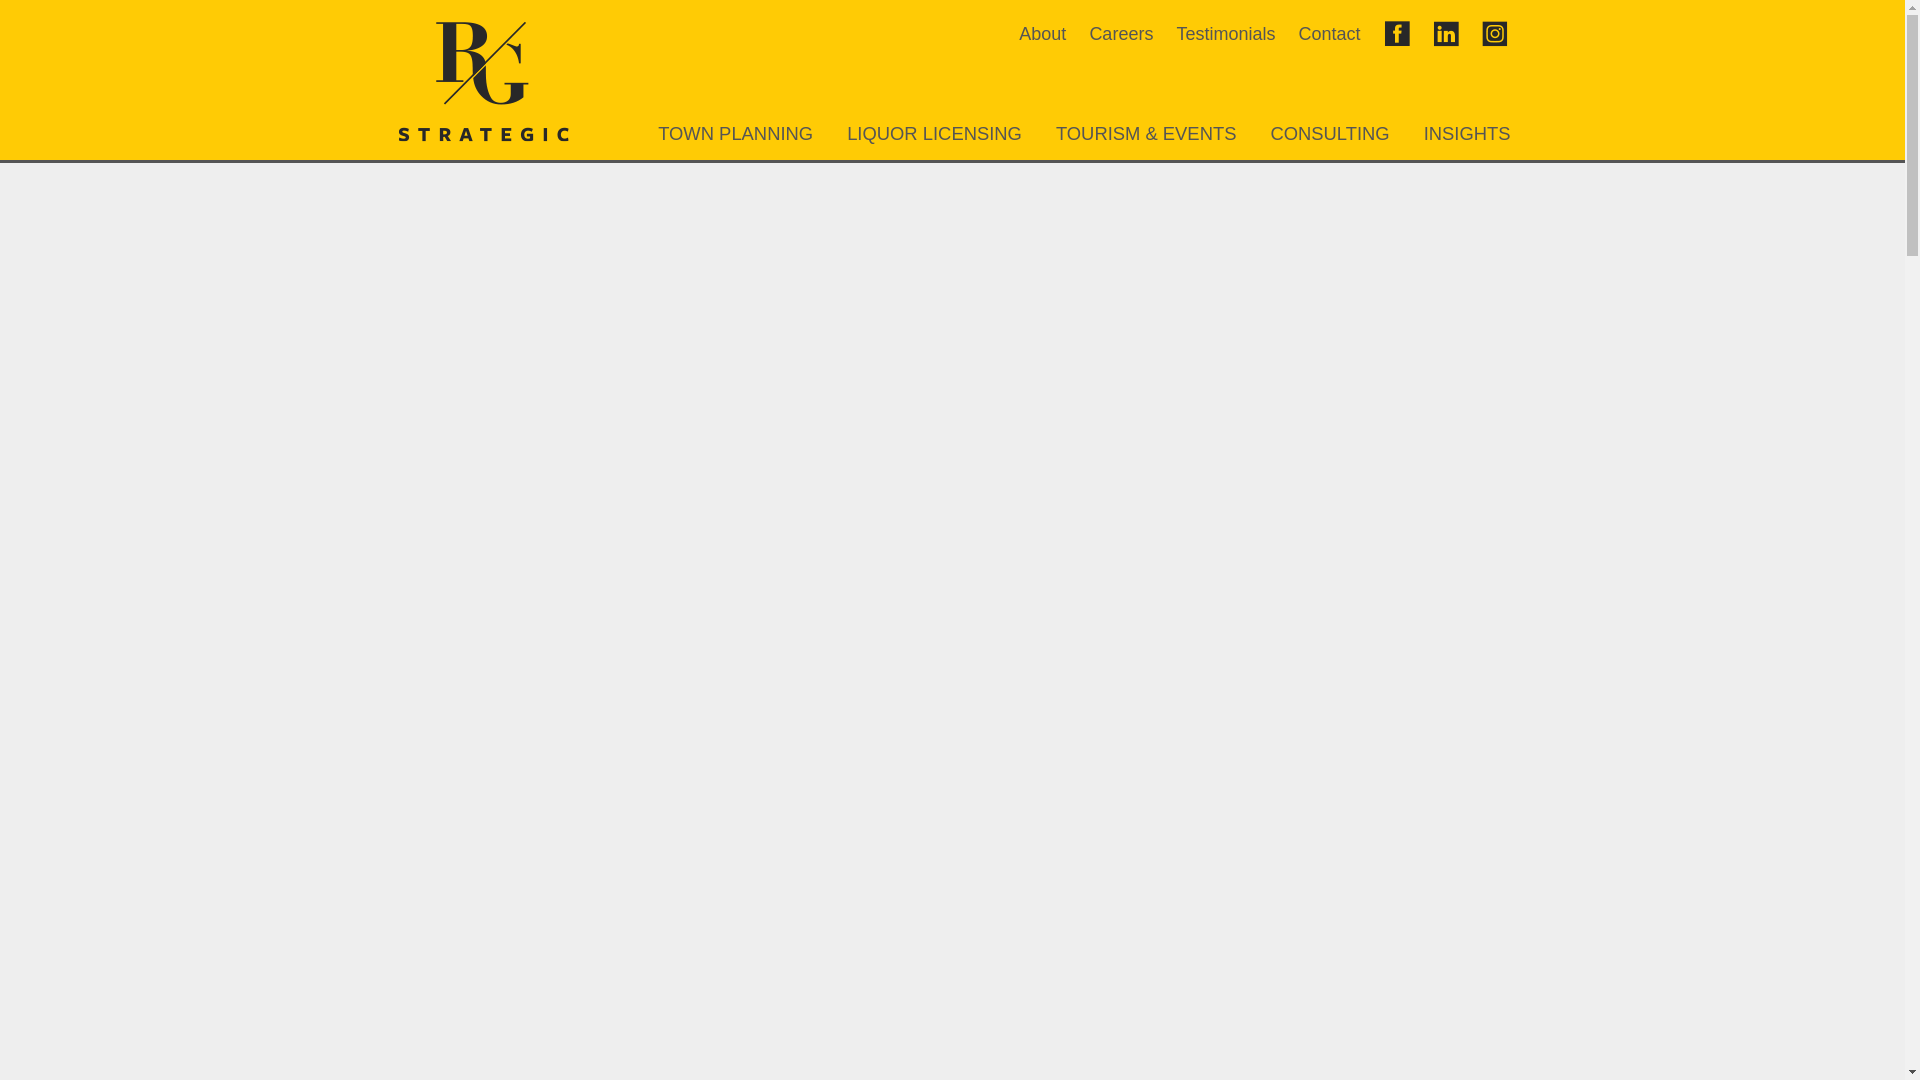  What do you see at coordinates (934, 133) in the screenshot?
I see `LIQUOR LICENSING` at bounding box center [934, 133].